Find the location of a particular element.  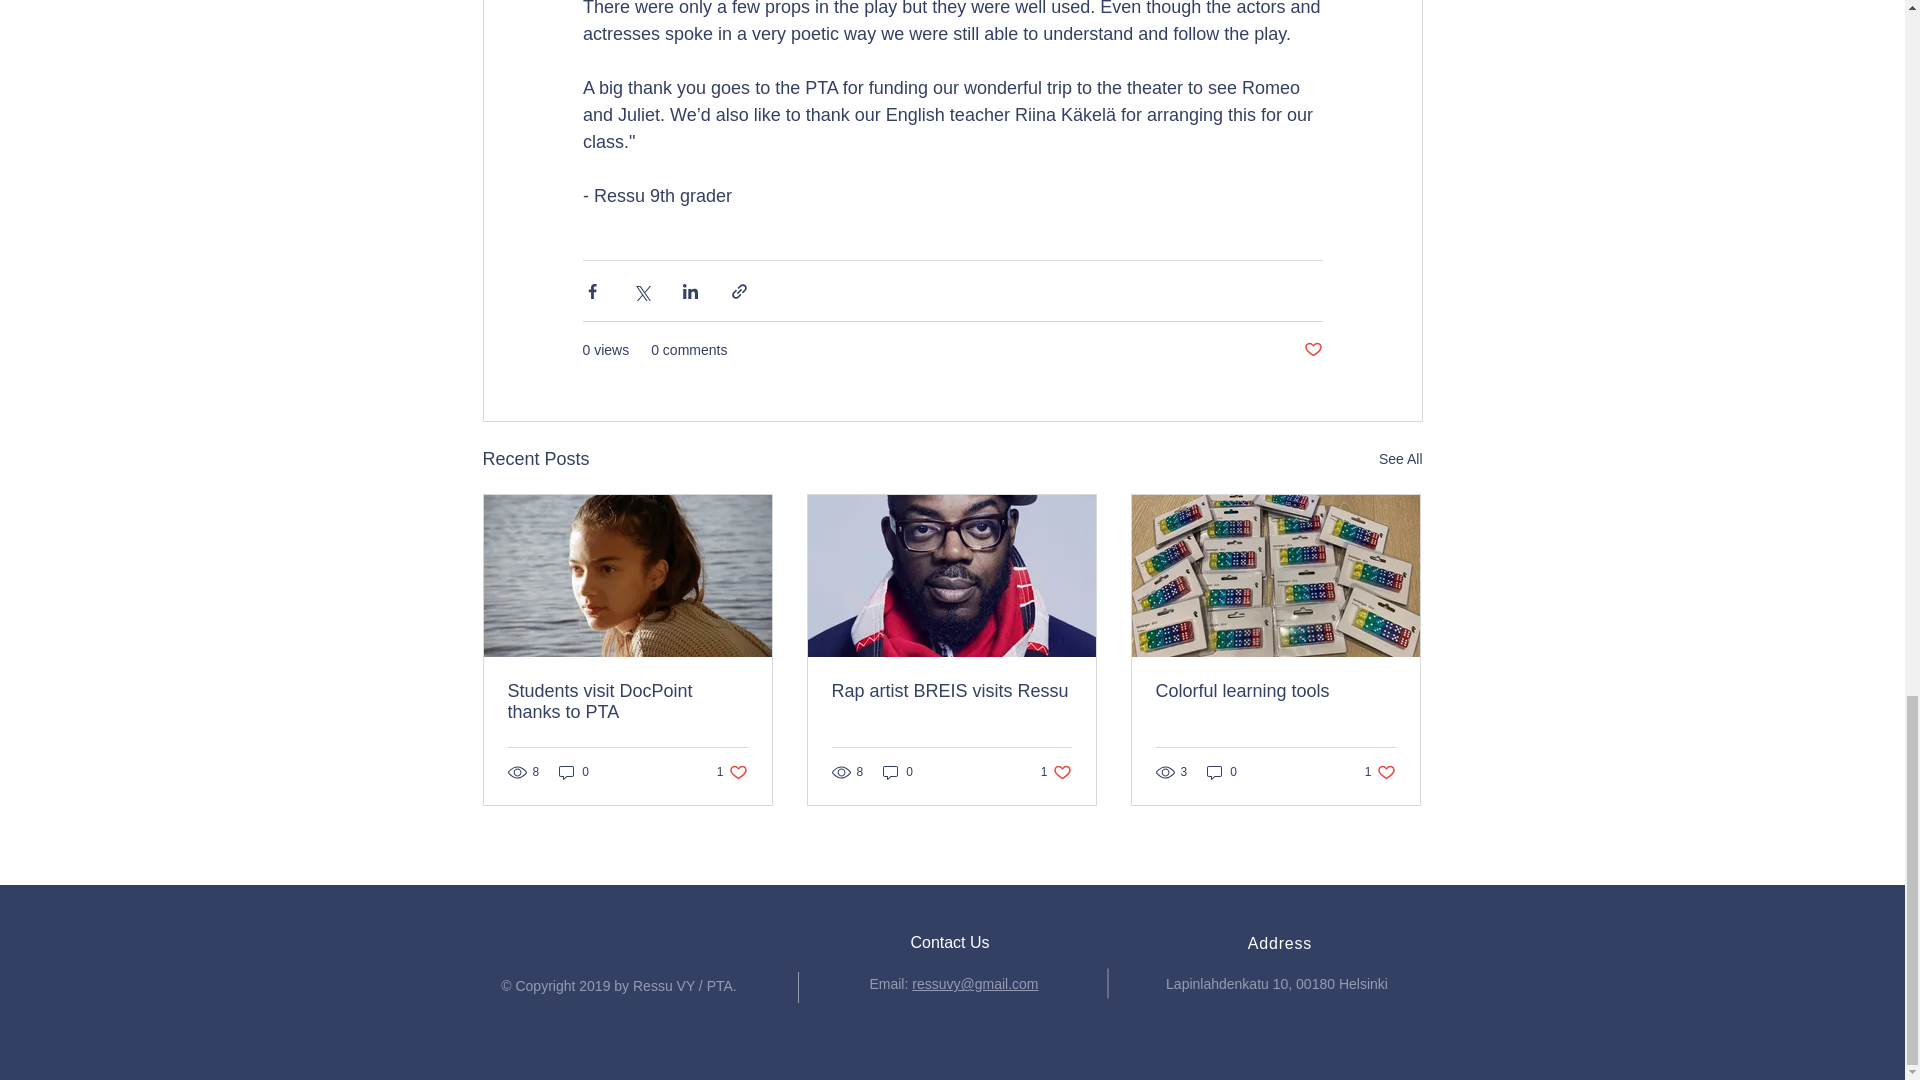

Students visit DocPoint thanks to PTA is located at coordinates (898, 772).